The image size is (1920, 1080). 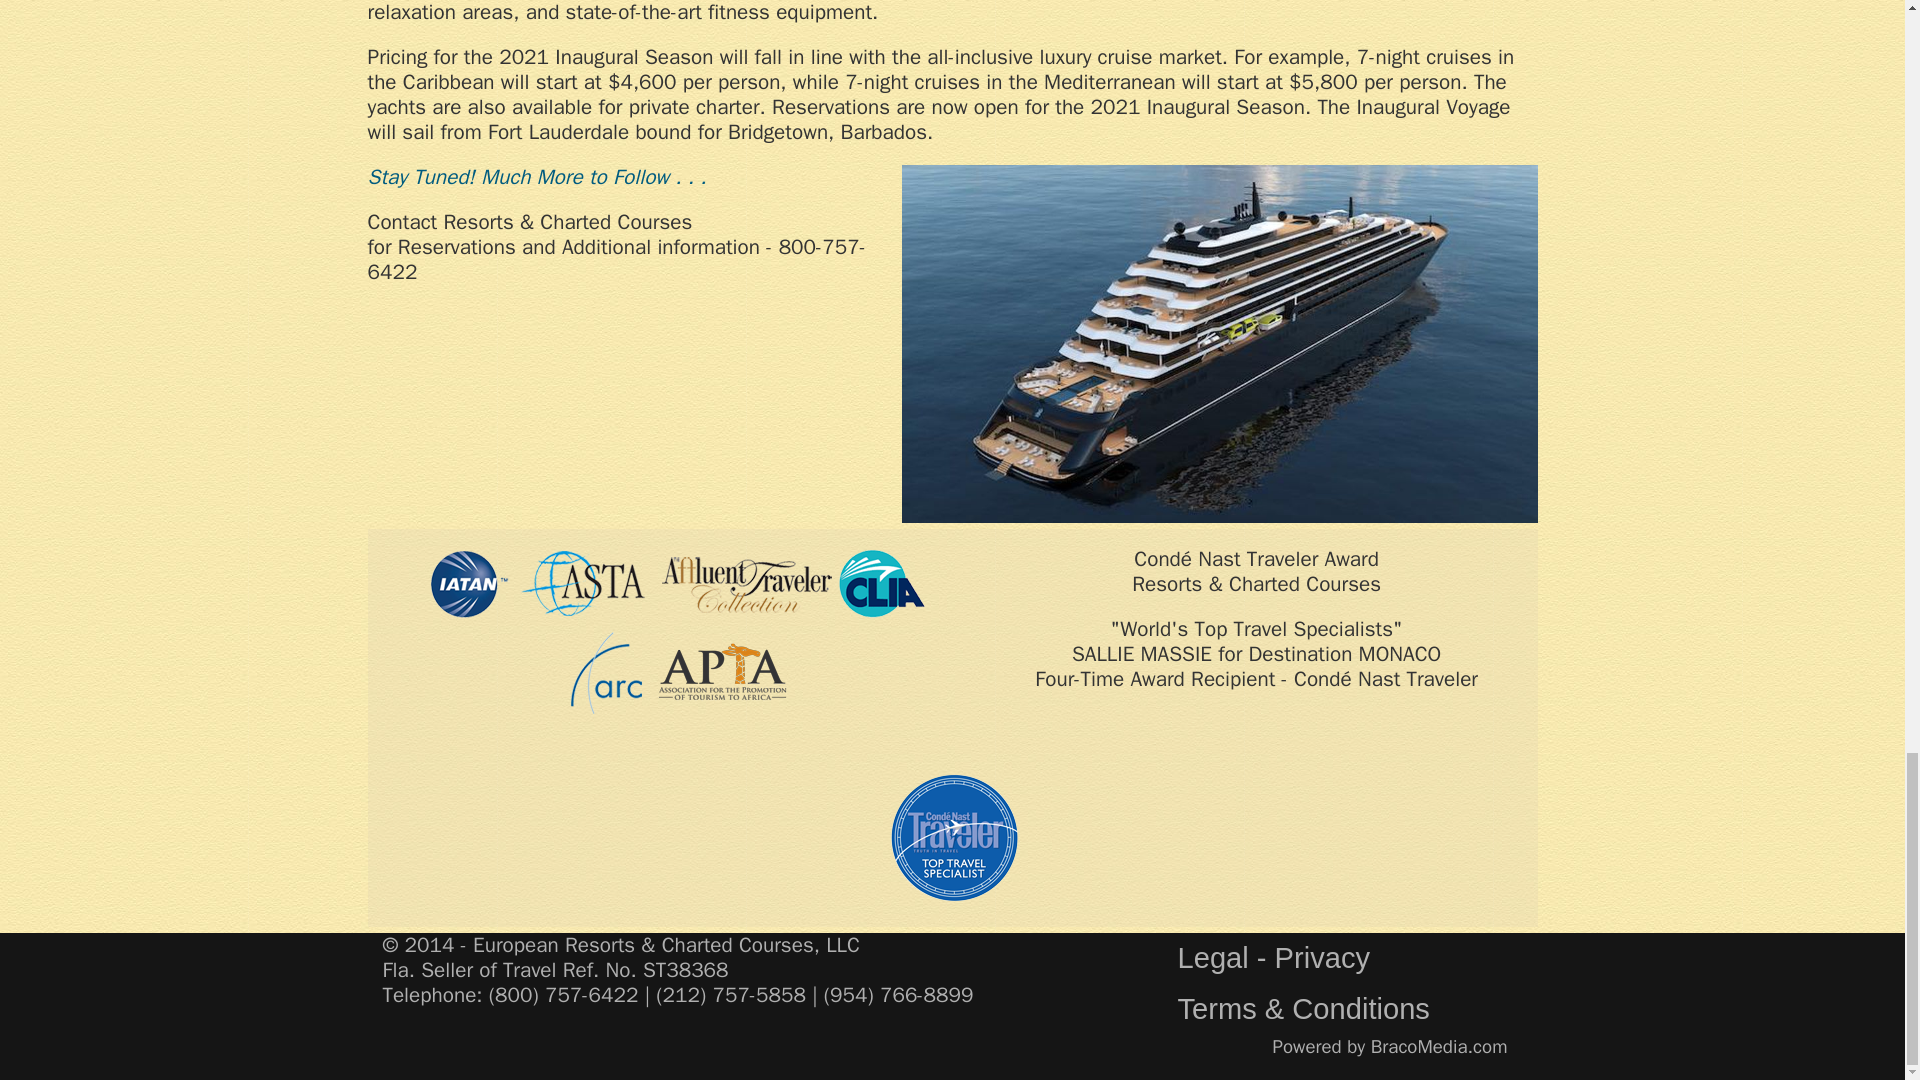 What do you see at coordinates (1272, 958) in the screenshot?
I see `Legal - Privacy` at bounding box center [1272, 958].